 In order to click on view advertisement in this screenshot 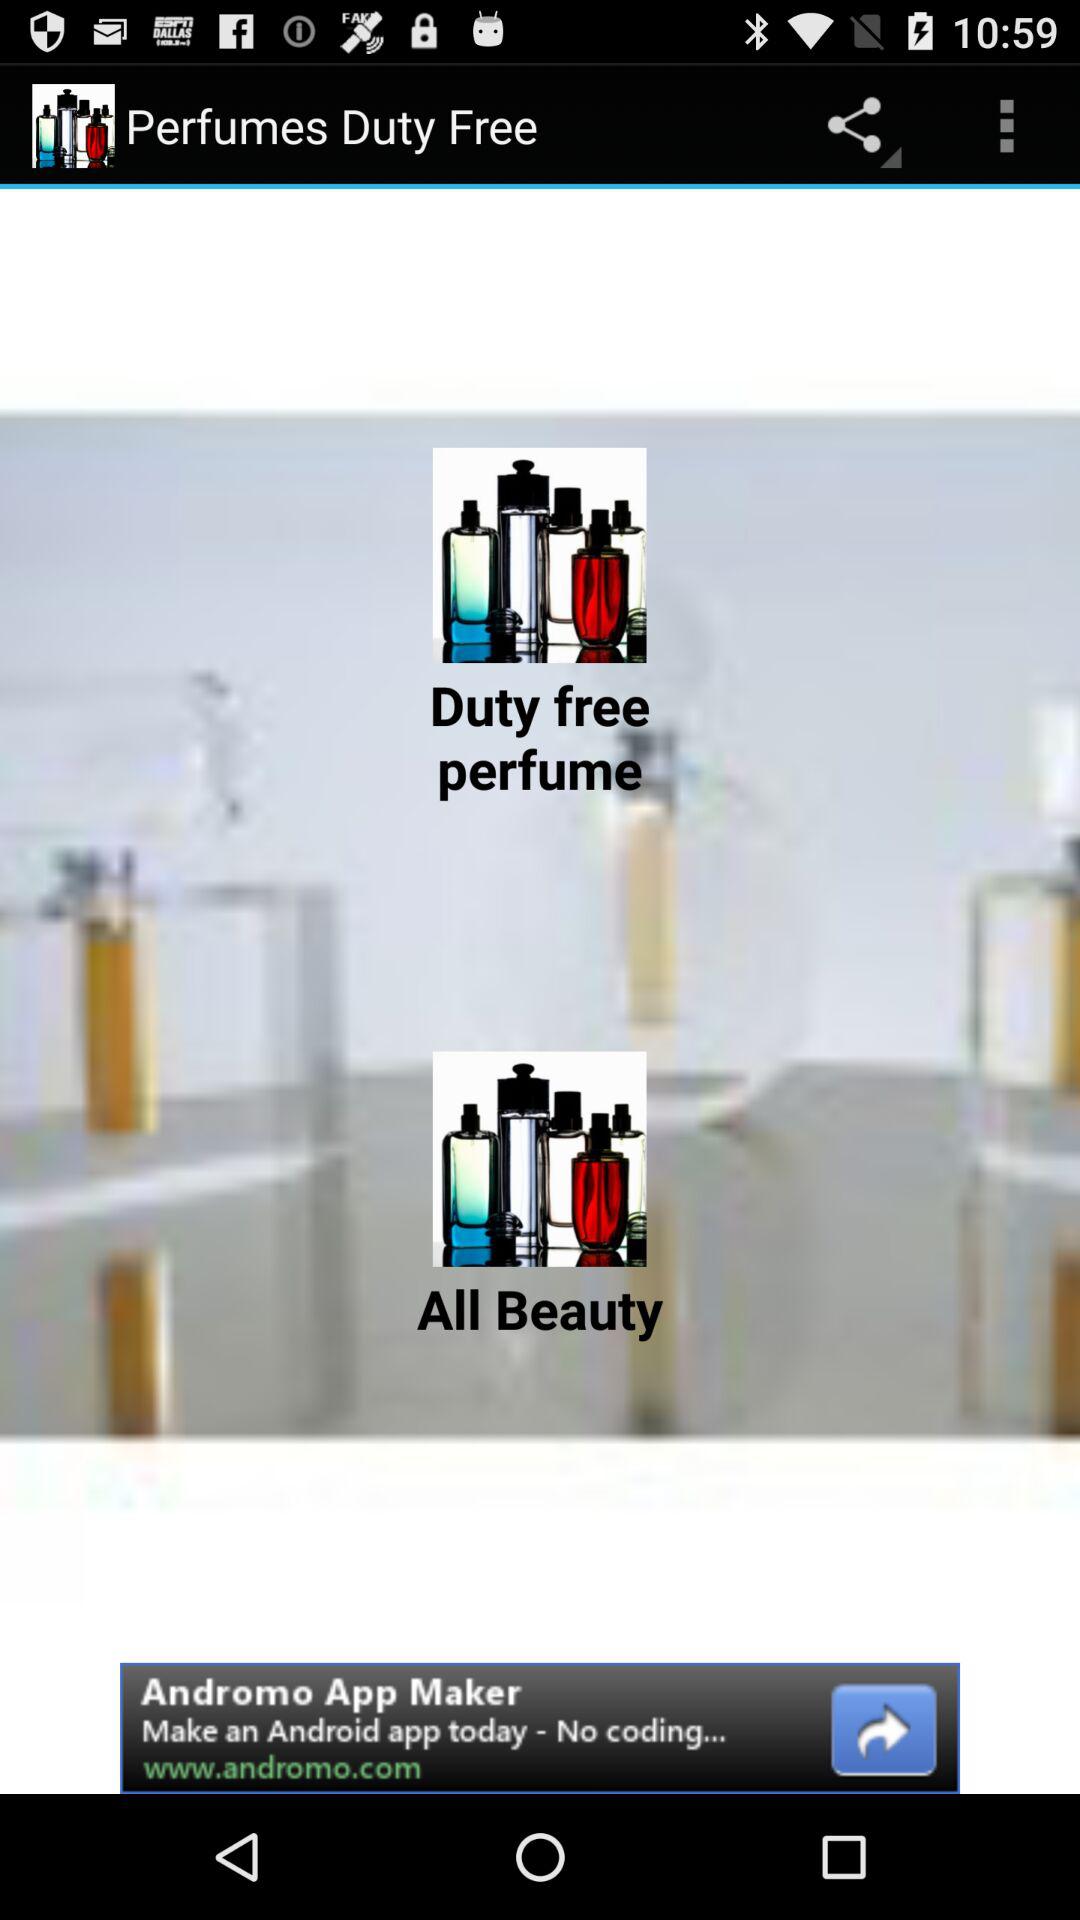, I will do `click(540, 1728)`.